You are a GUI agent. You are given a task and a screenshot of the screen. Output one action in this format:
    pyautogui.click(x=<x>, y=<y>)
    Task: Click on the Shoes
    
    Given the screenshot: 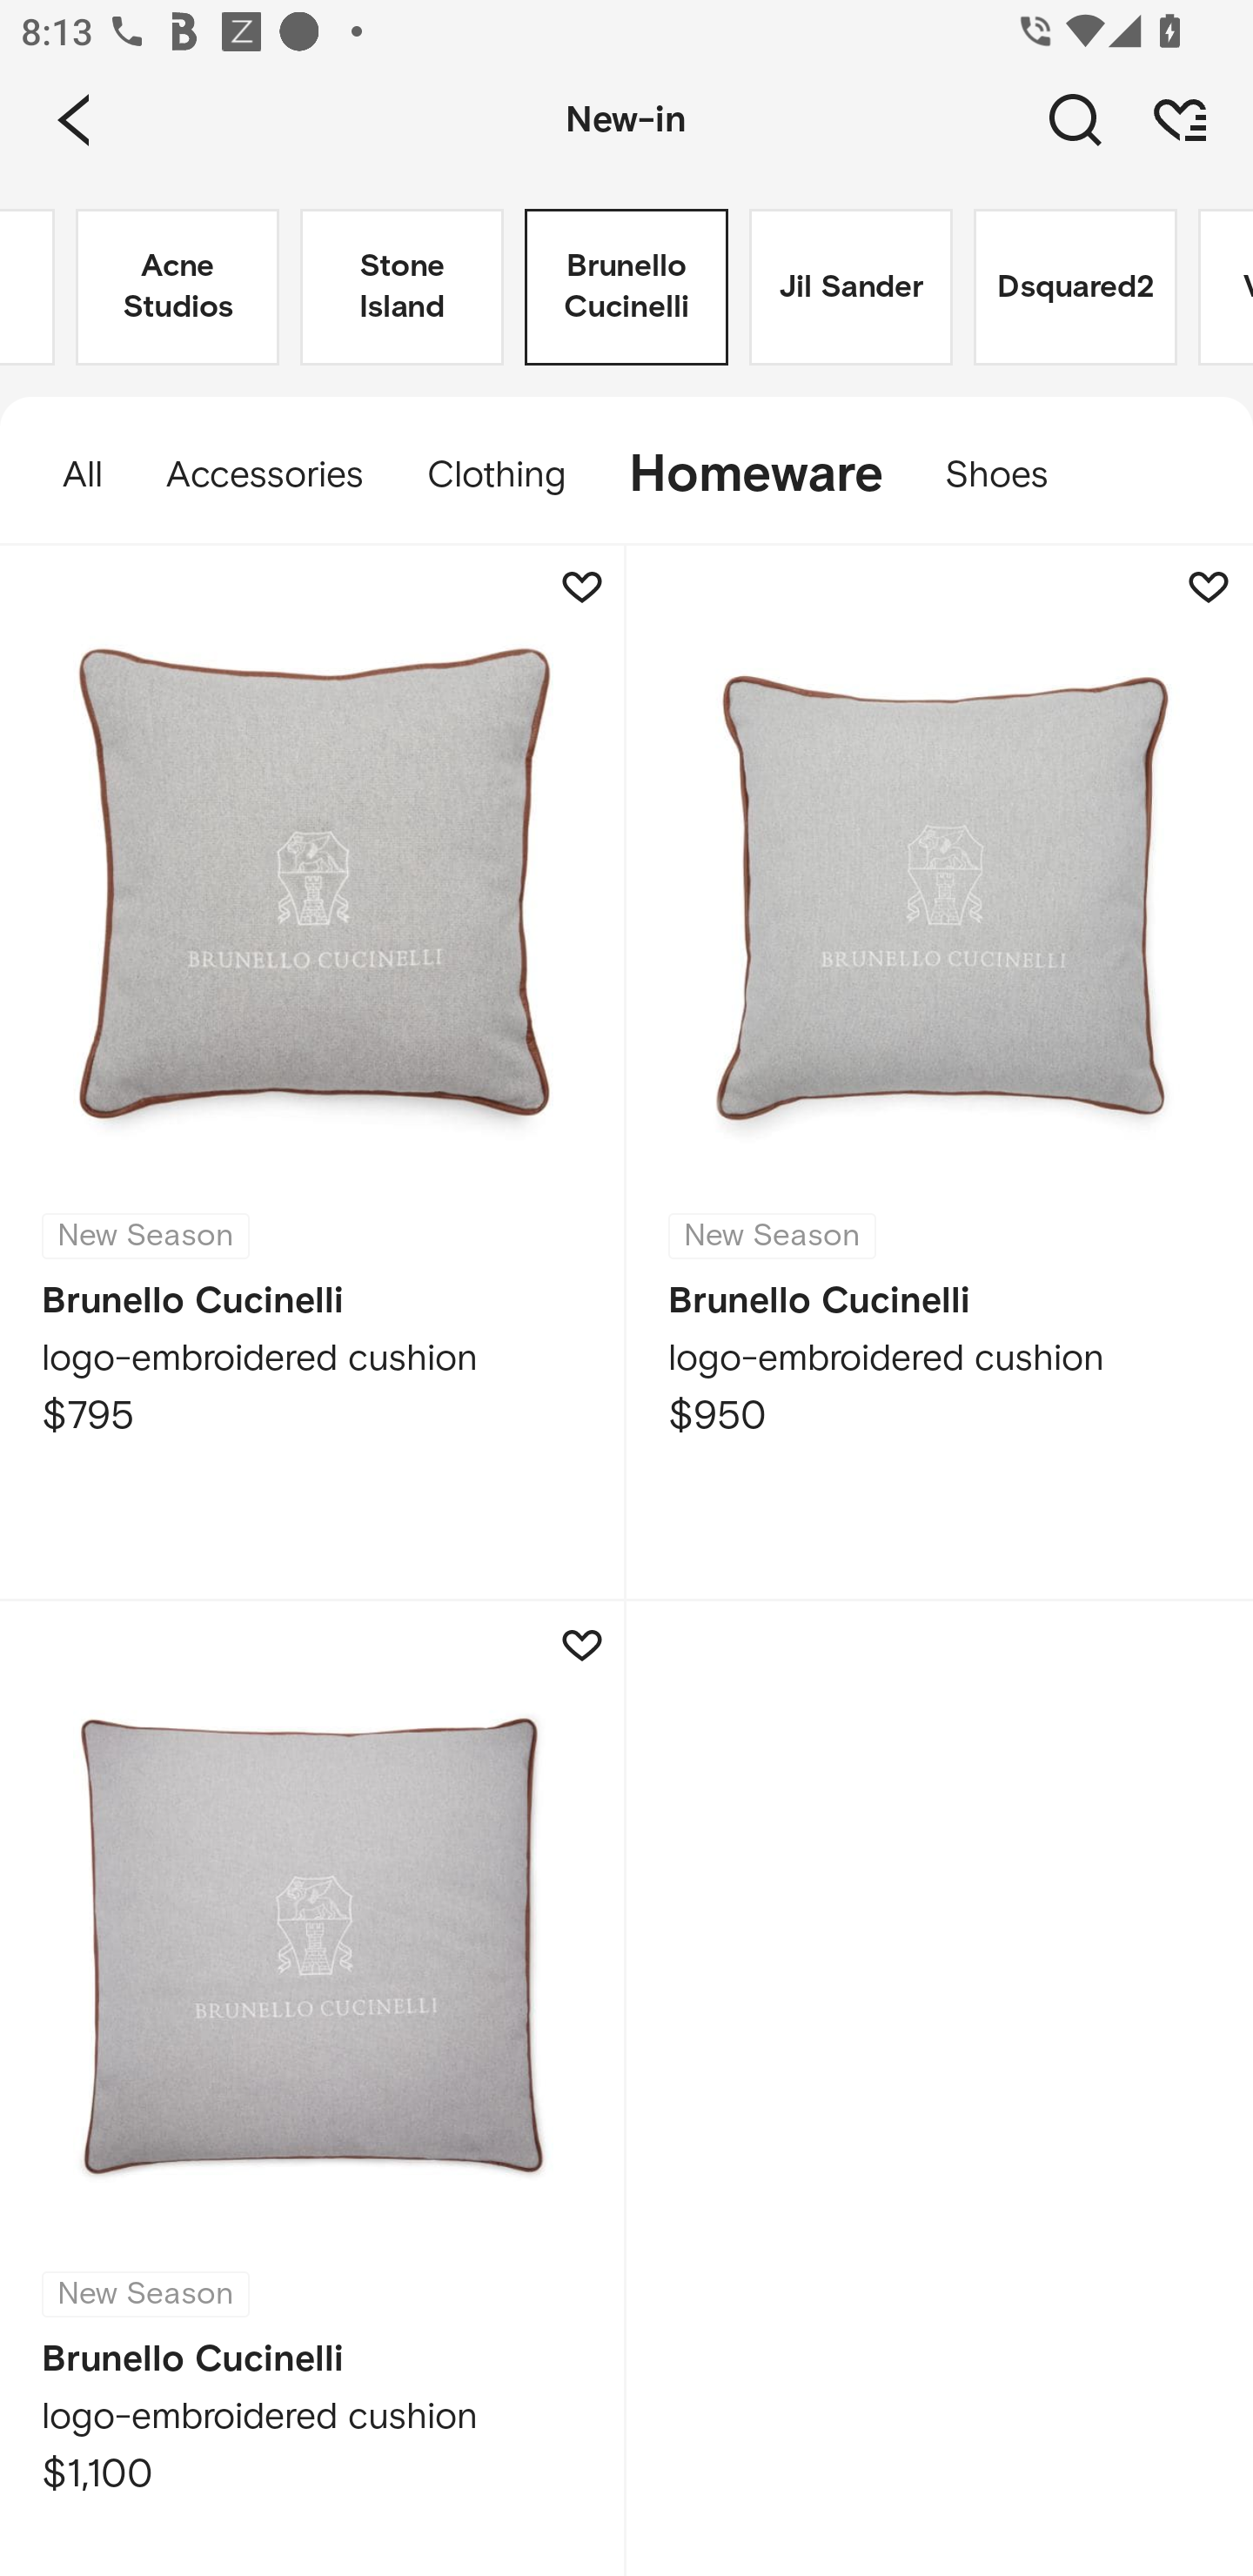 What is the action you would take?
    pyautogui.click(x=1012, y=475)
    